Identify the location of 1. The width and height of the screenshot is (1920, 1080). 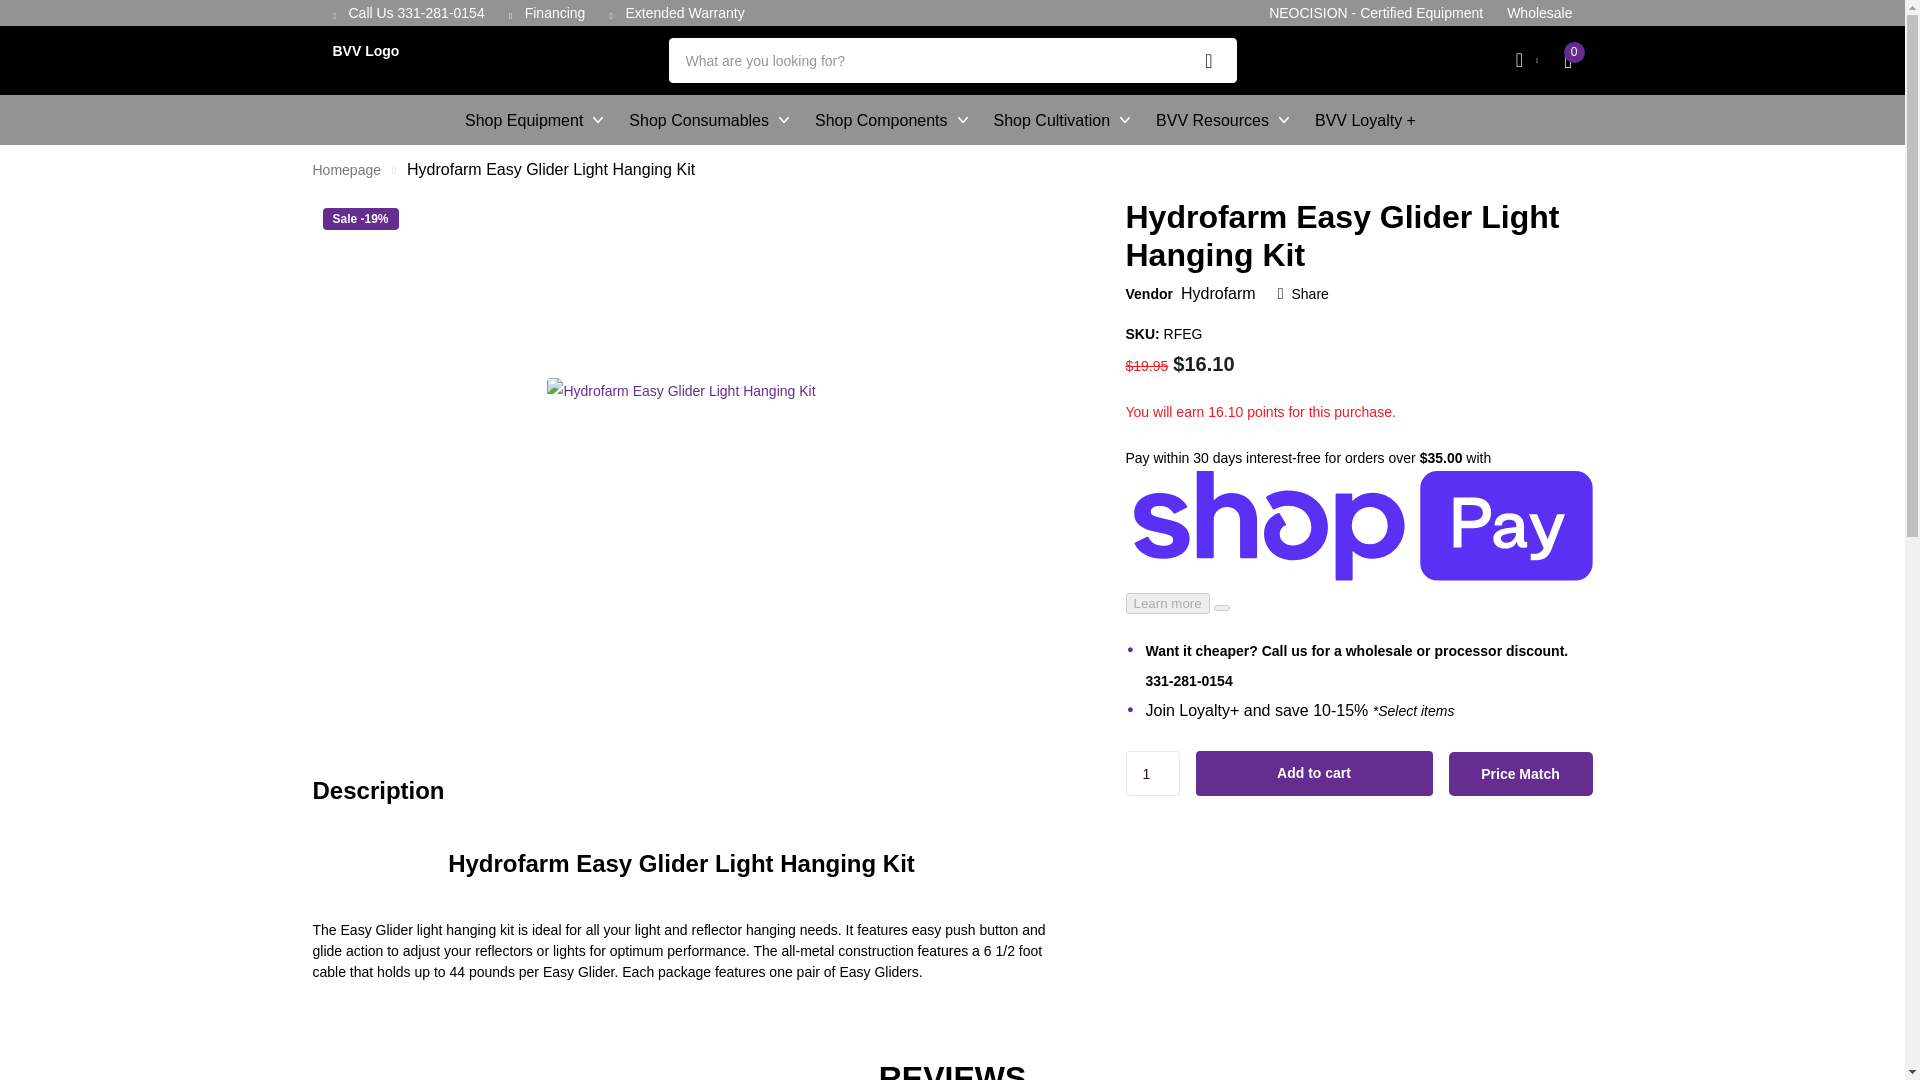
(1152, 772).